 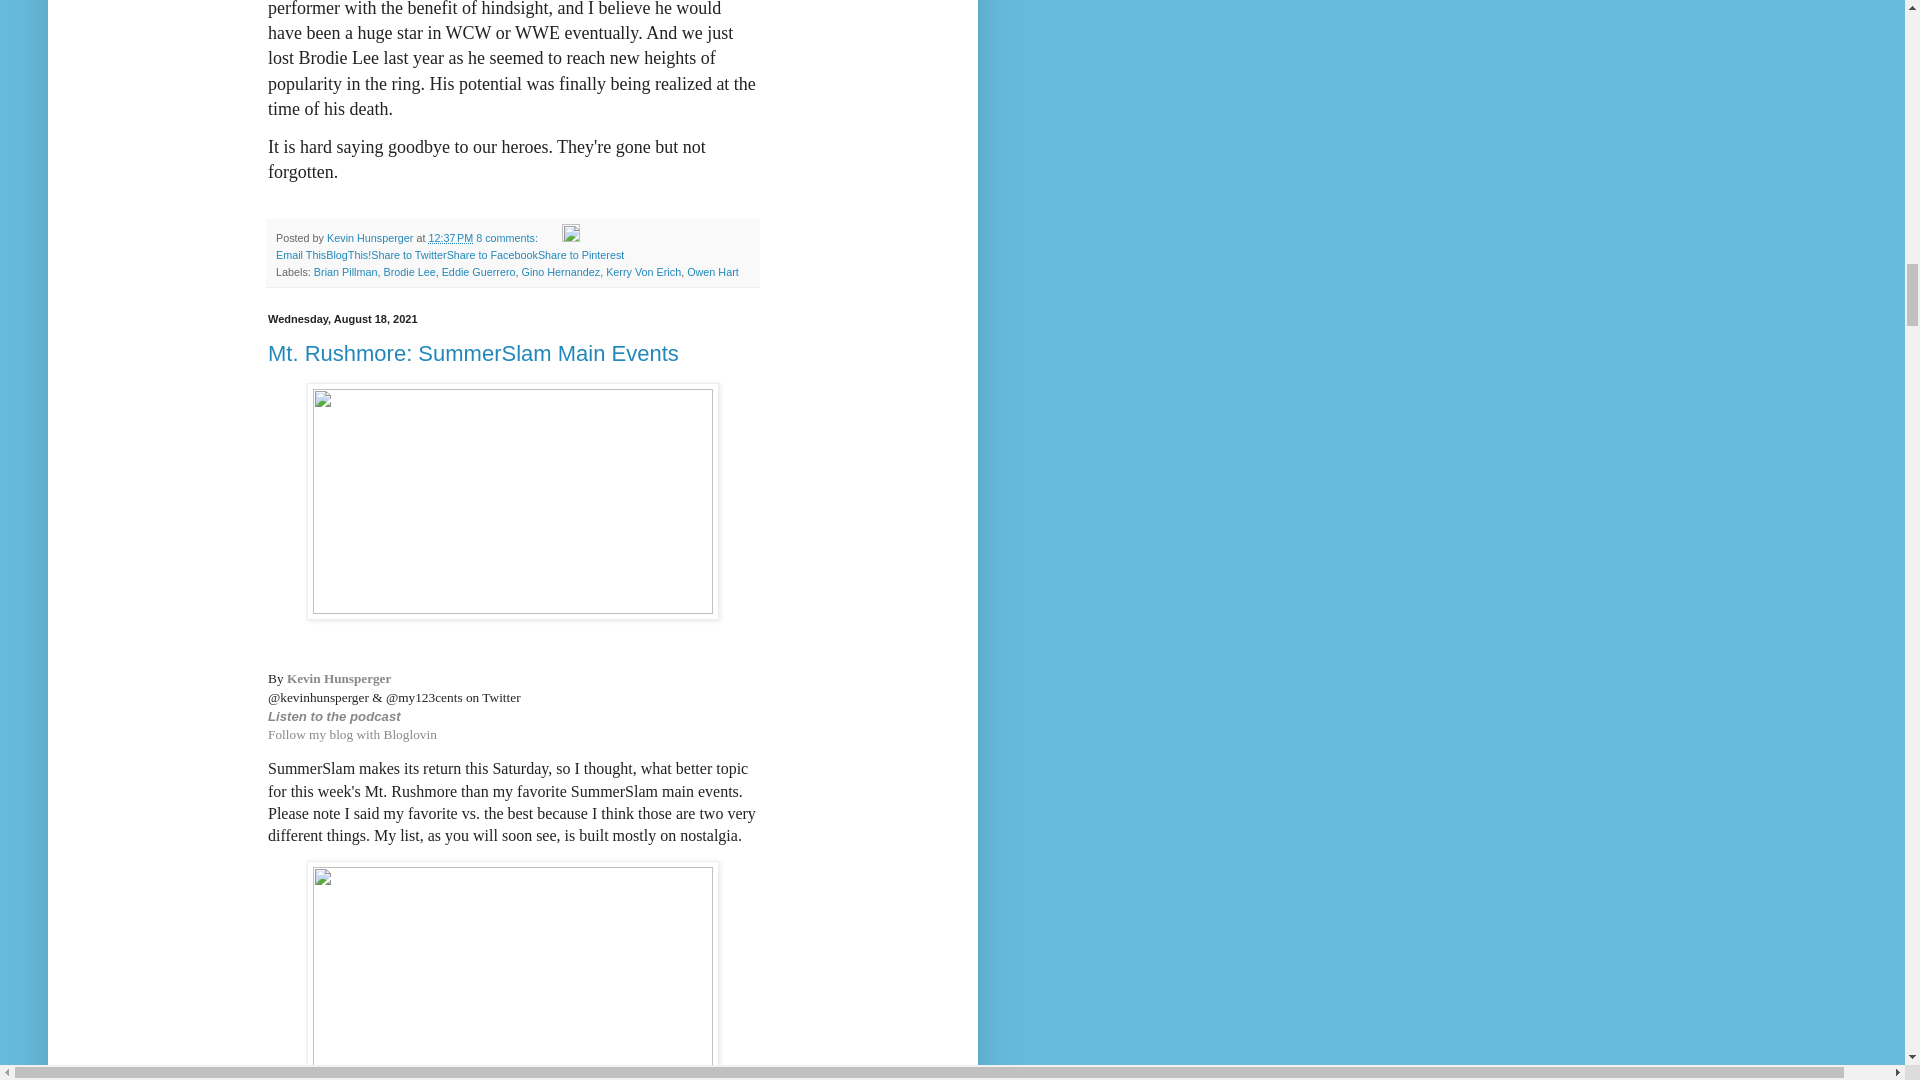 I want to click on Gino Hernandez, so click(x=561, y=271).